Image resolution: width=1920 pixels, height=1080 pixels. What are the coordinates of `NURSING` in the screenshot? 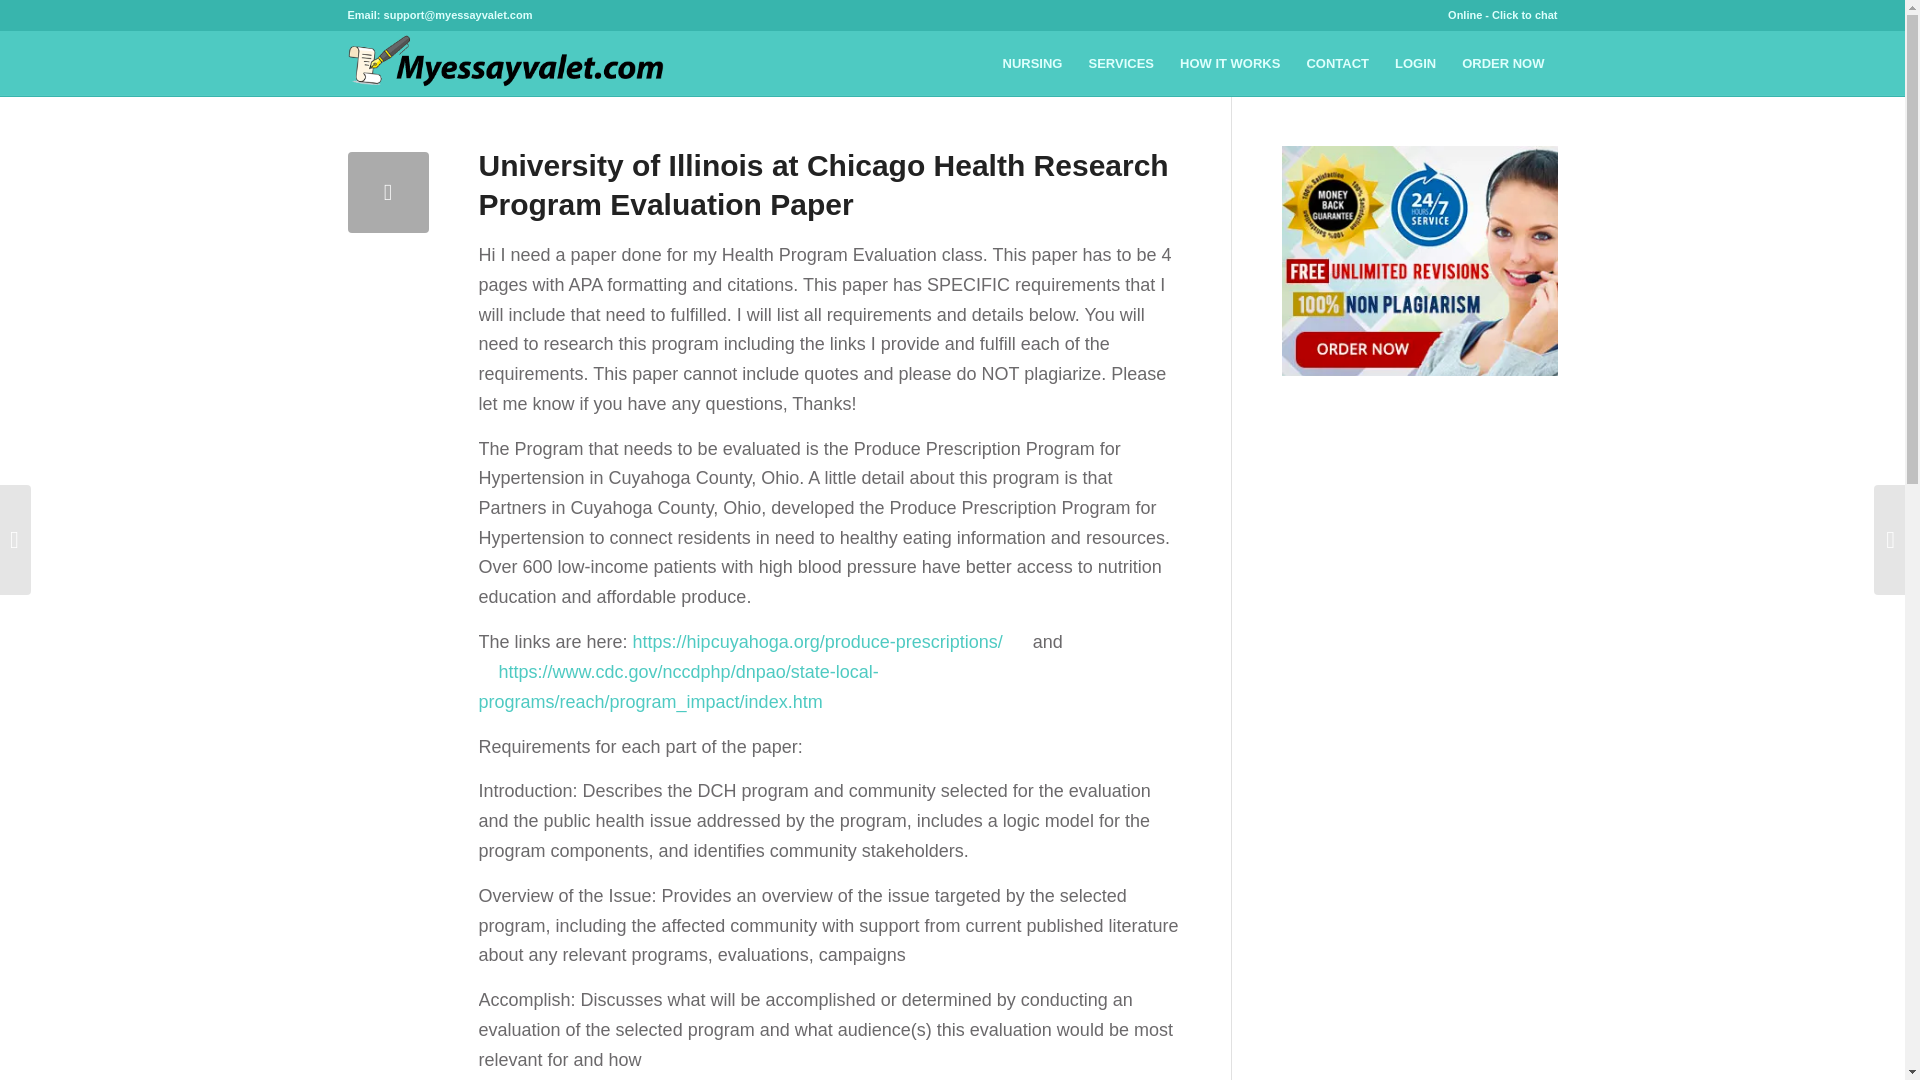 It's located at (1032, 64).